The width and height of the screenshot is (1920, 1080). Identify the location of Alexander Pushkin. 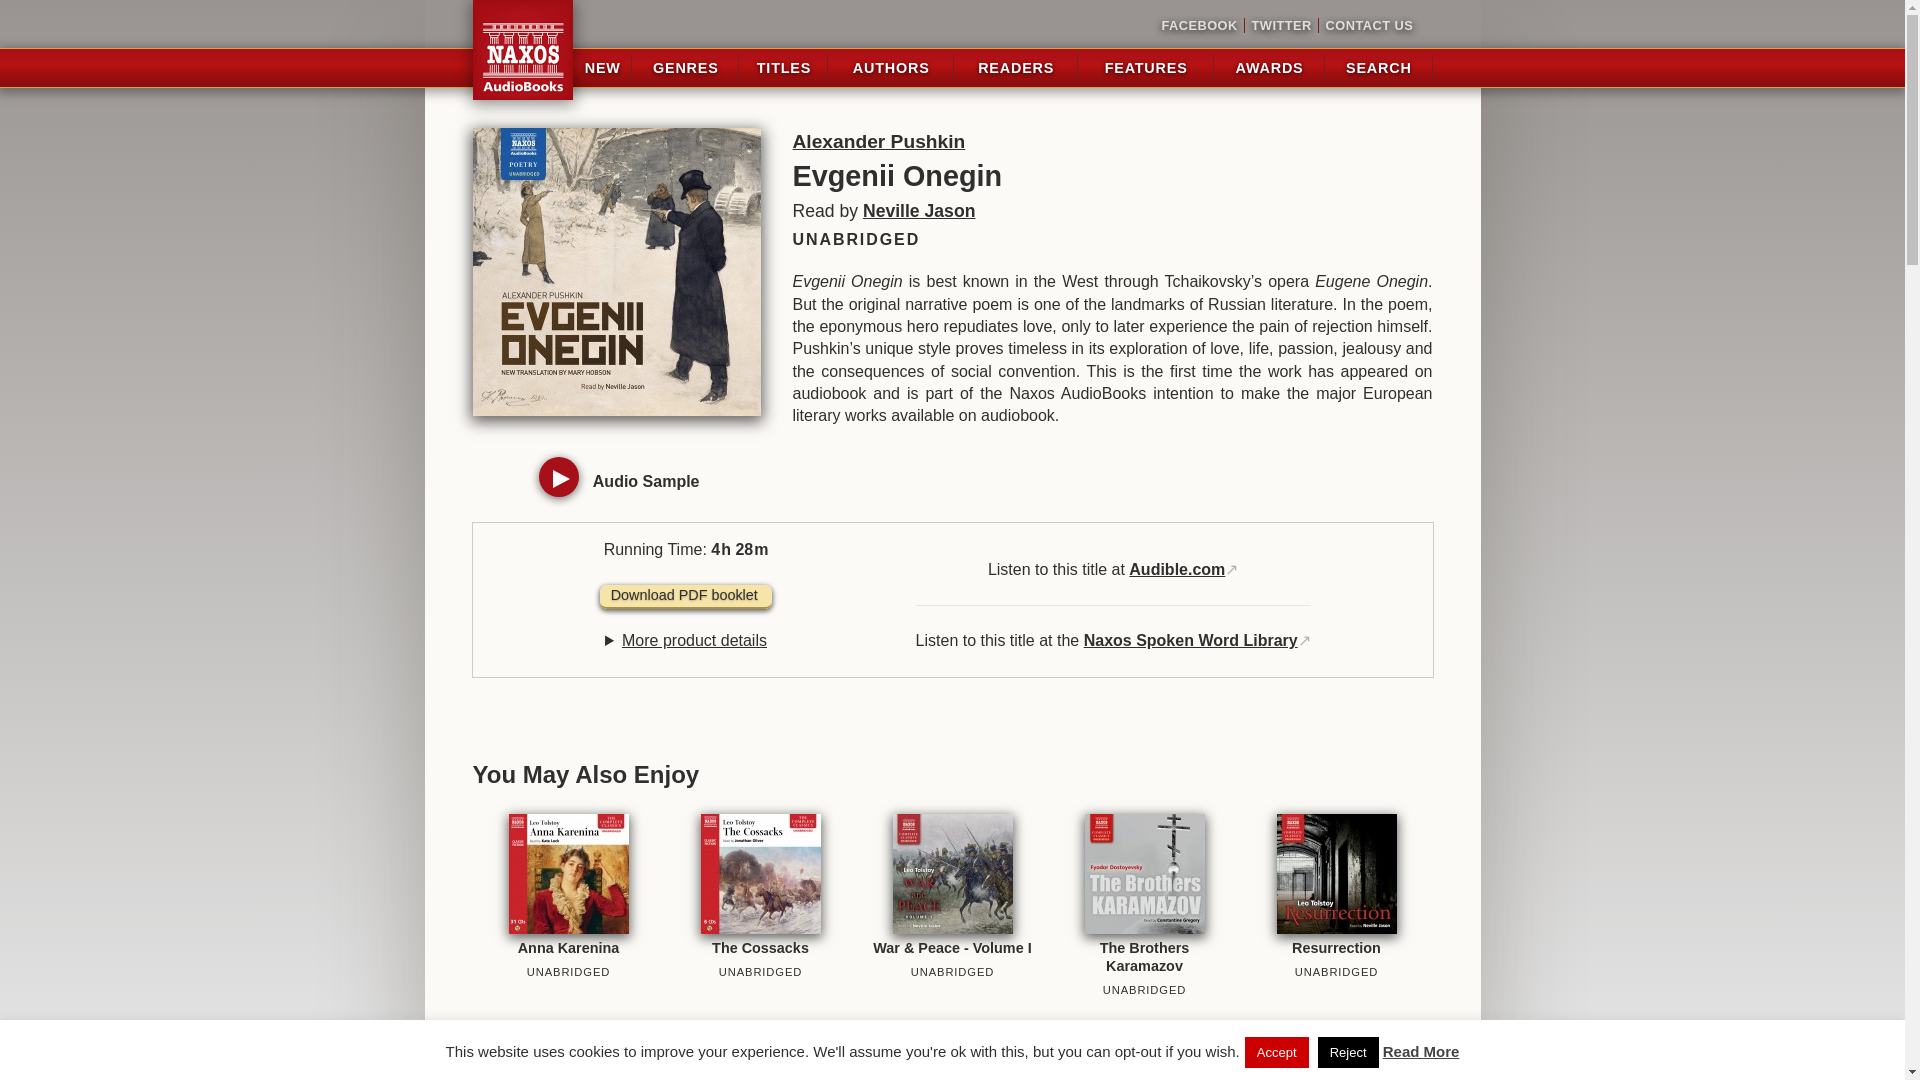
(878, 141).